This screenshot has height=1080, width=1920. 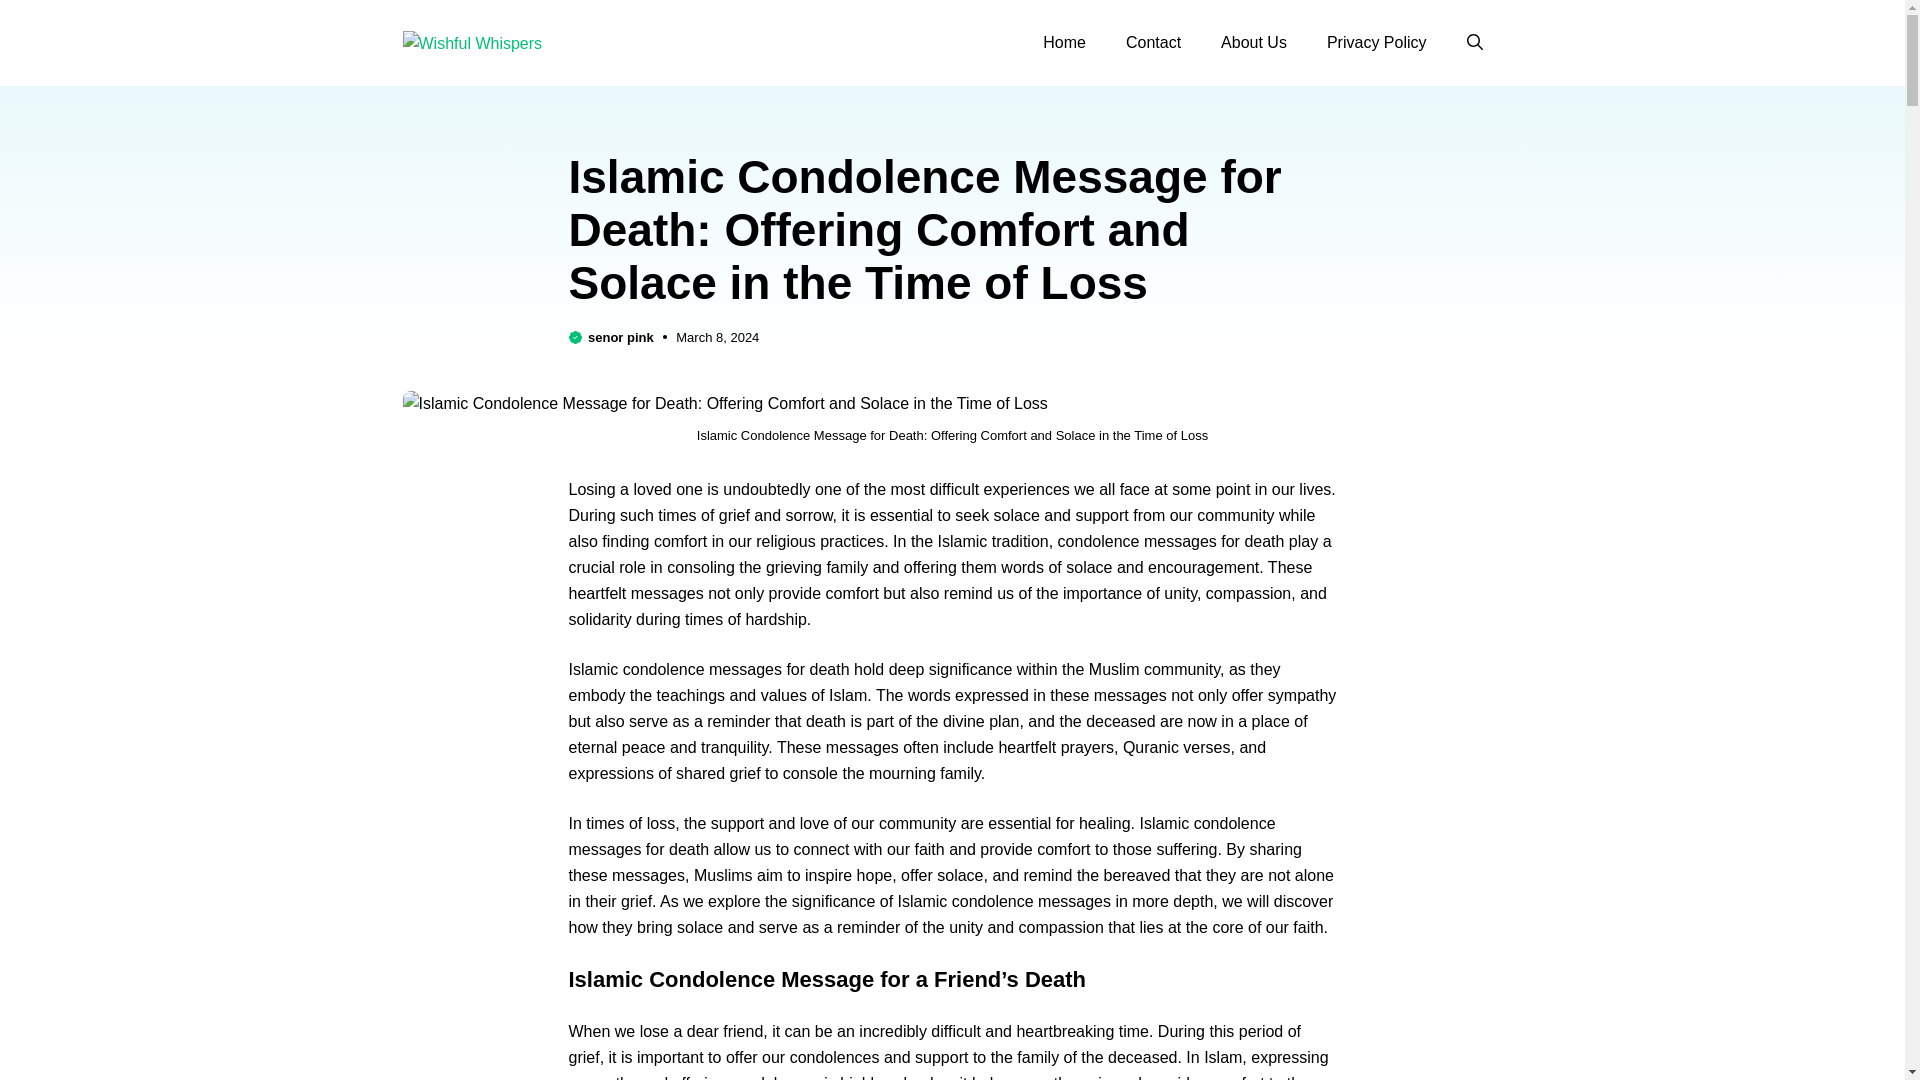 I want to click on About Us, so click(x=1254, y=43).